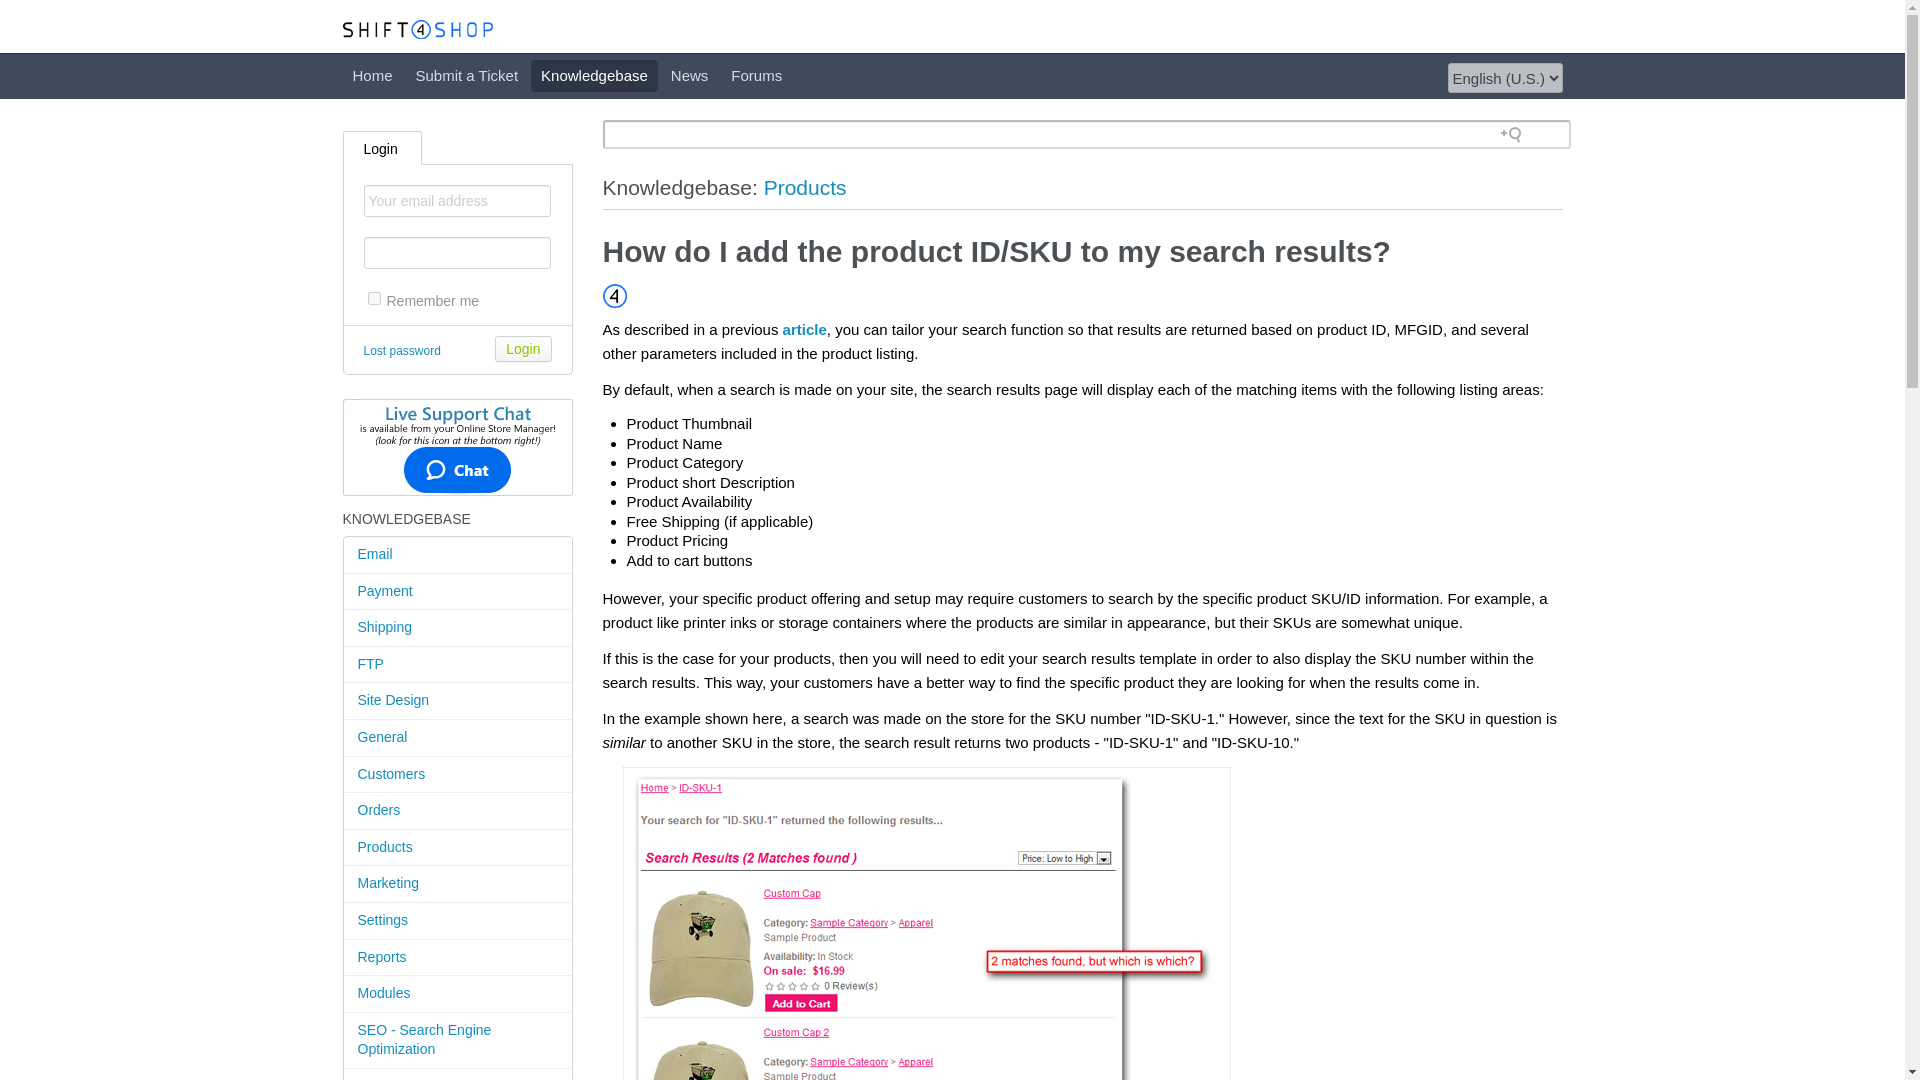  Describe the element at coordinates (371, 76) in the screenshot. I see `Home` at that location.